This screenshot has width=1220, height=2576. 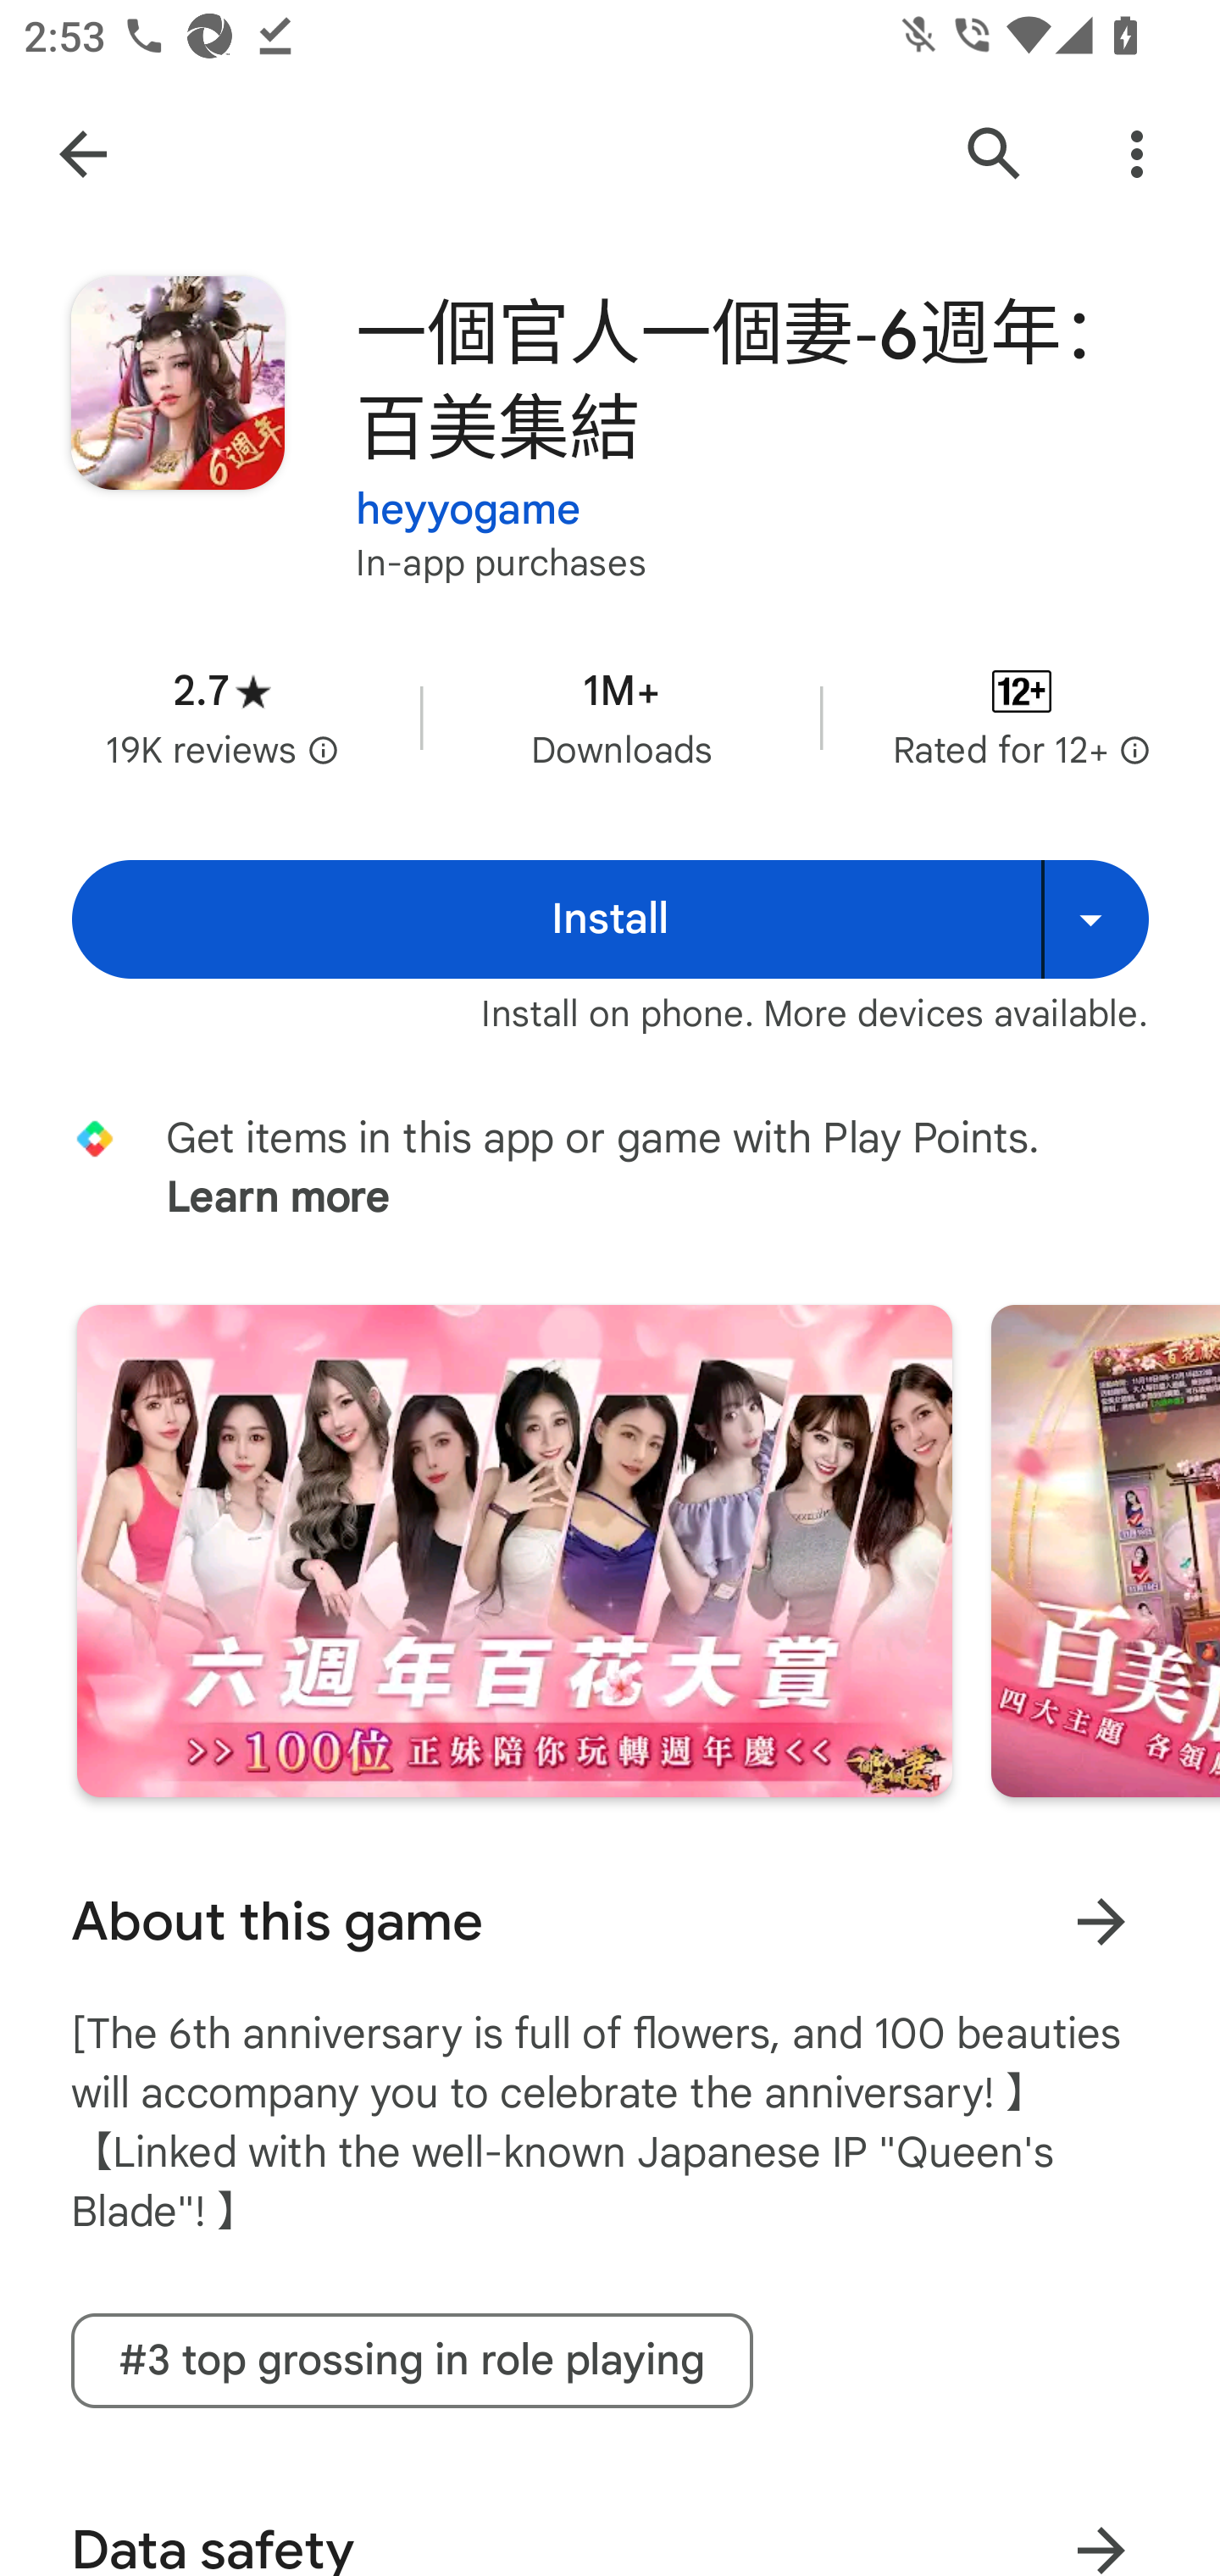 What do you see at coordinates (995, 154) in the screenshot?
I see `Search Google Play` at bounding box center [995, 154].